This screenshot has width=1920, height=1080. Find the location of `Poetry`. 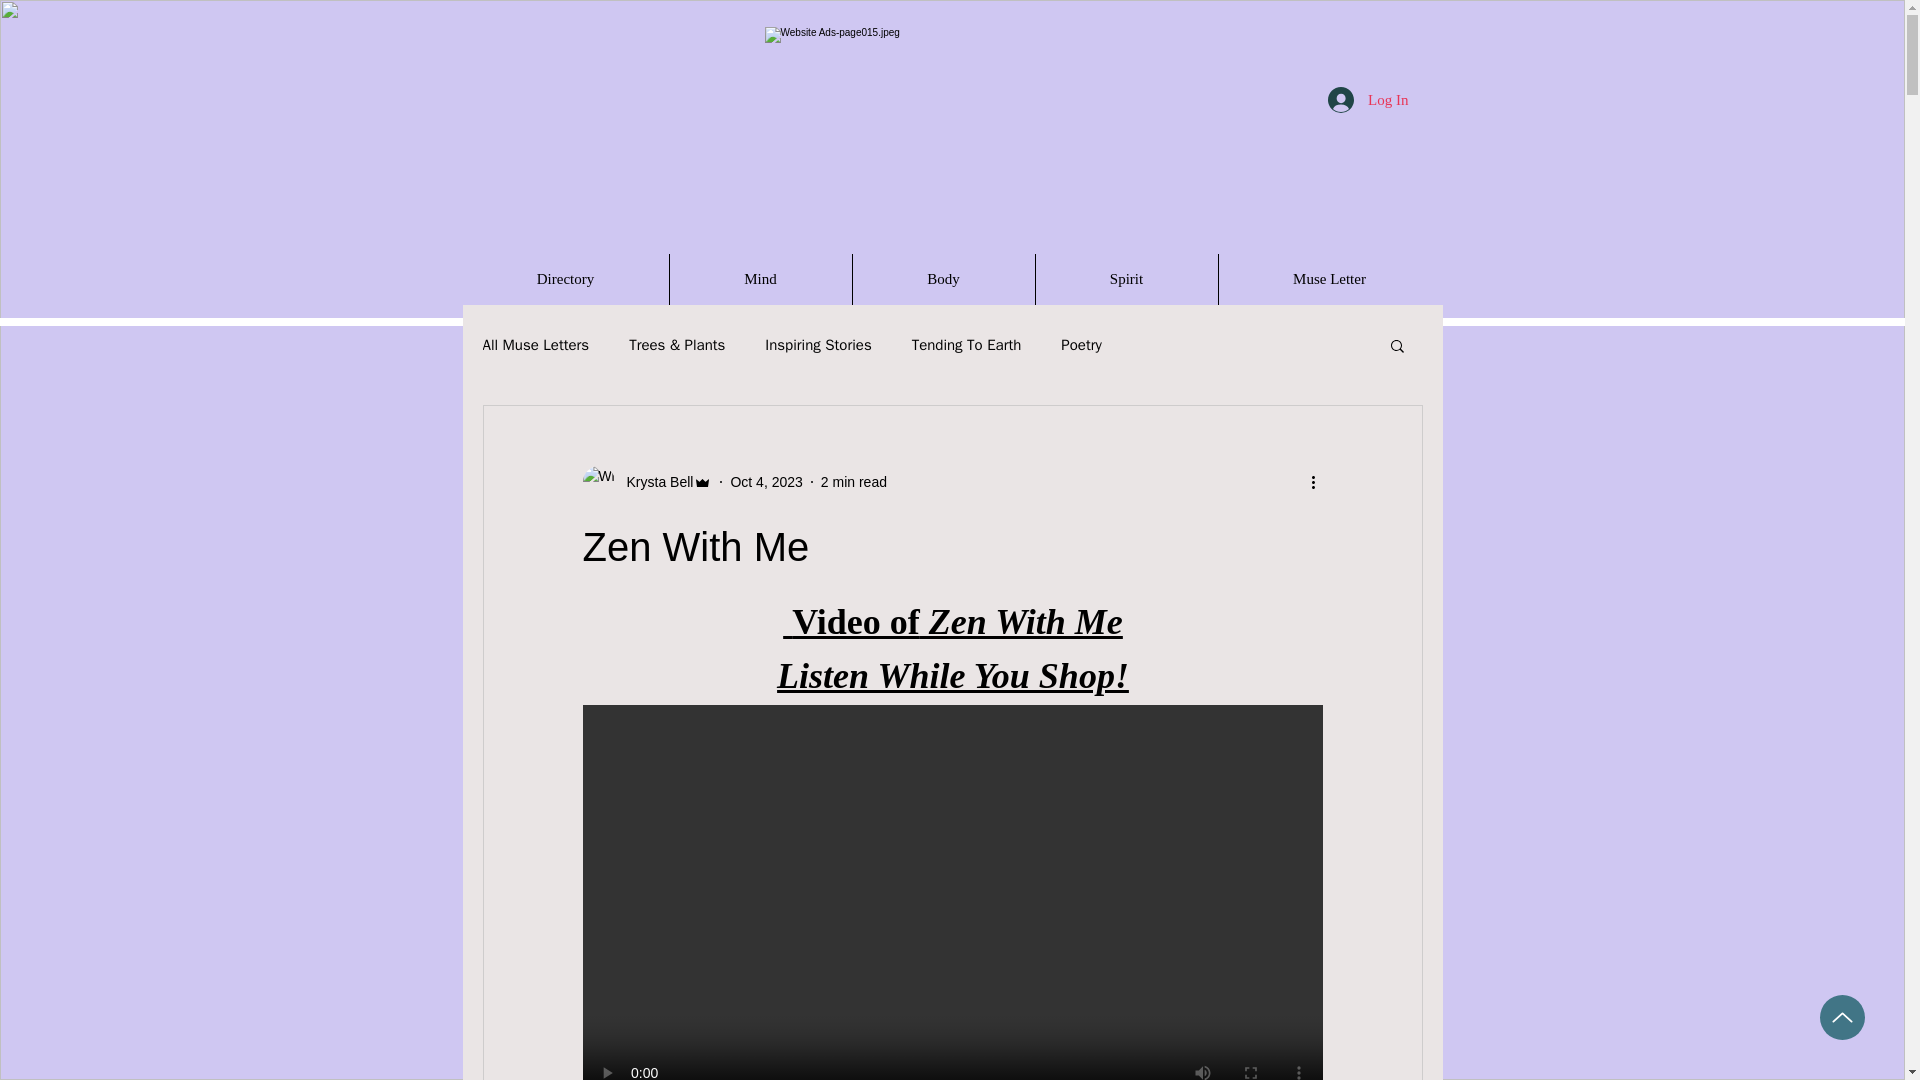

Poetry is located at coordinates (1080, 345).